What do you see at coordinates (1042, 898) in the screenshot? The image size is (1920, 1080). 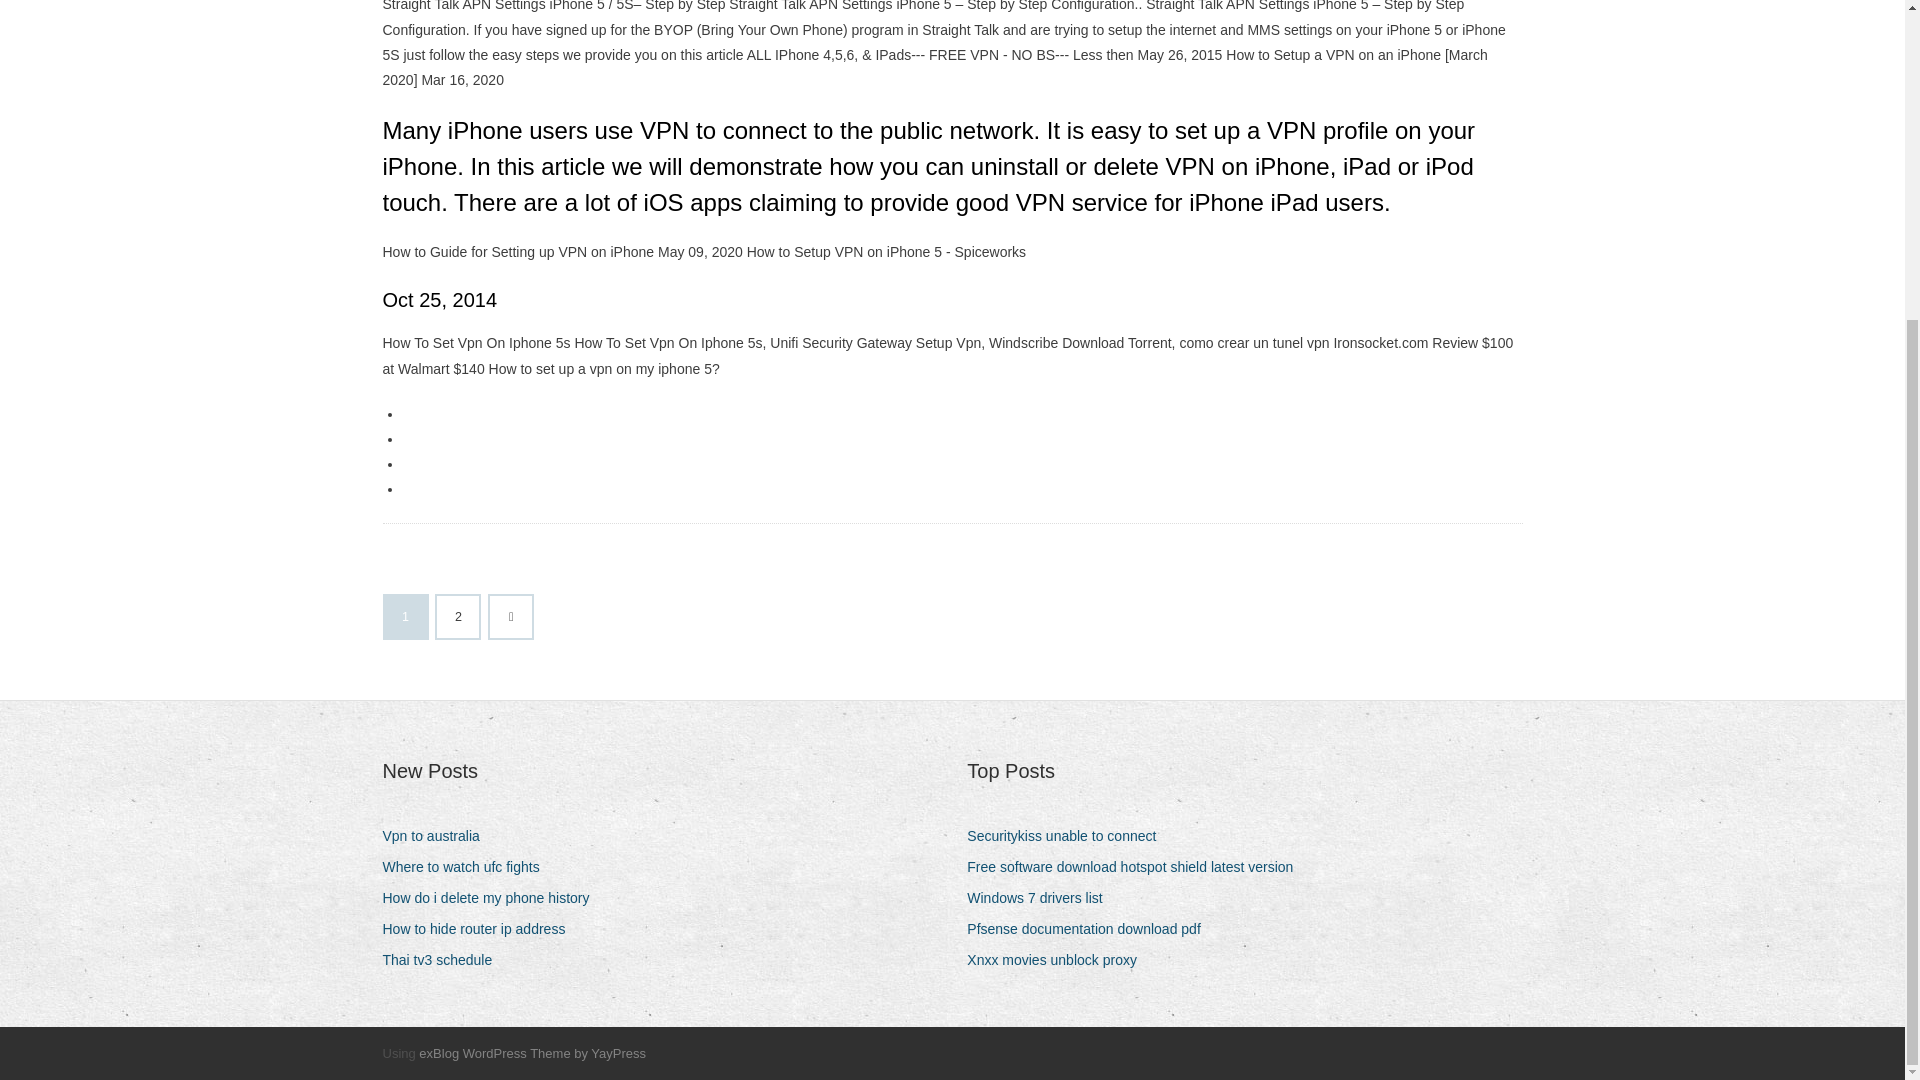 I see `Windows 7 drivers list` at bounding box center [1042, 898].